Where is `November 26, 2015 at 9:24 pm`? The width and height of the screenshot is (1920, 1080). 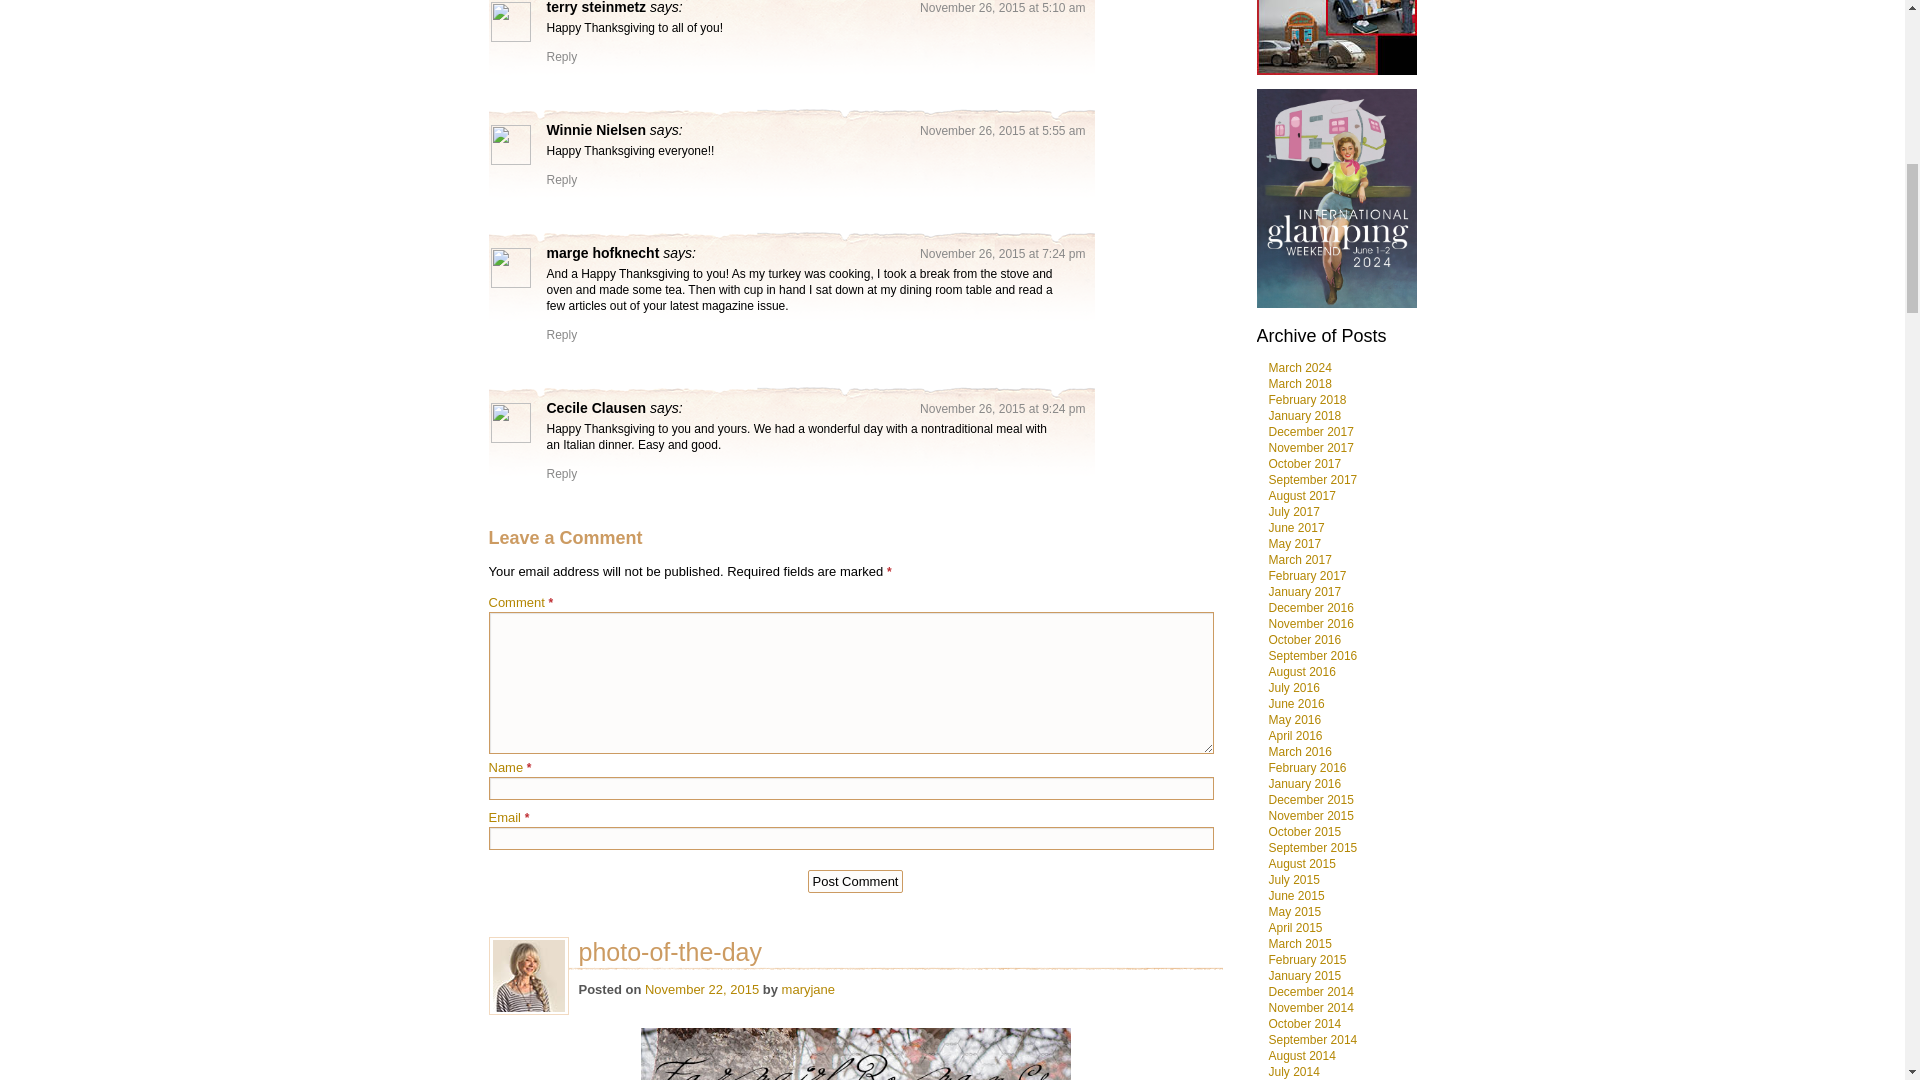 November 26, 2015 at 9:24 pm is located at coordinates (1002, 408).